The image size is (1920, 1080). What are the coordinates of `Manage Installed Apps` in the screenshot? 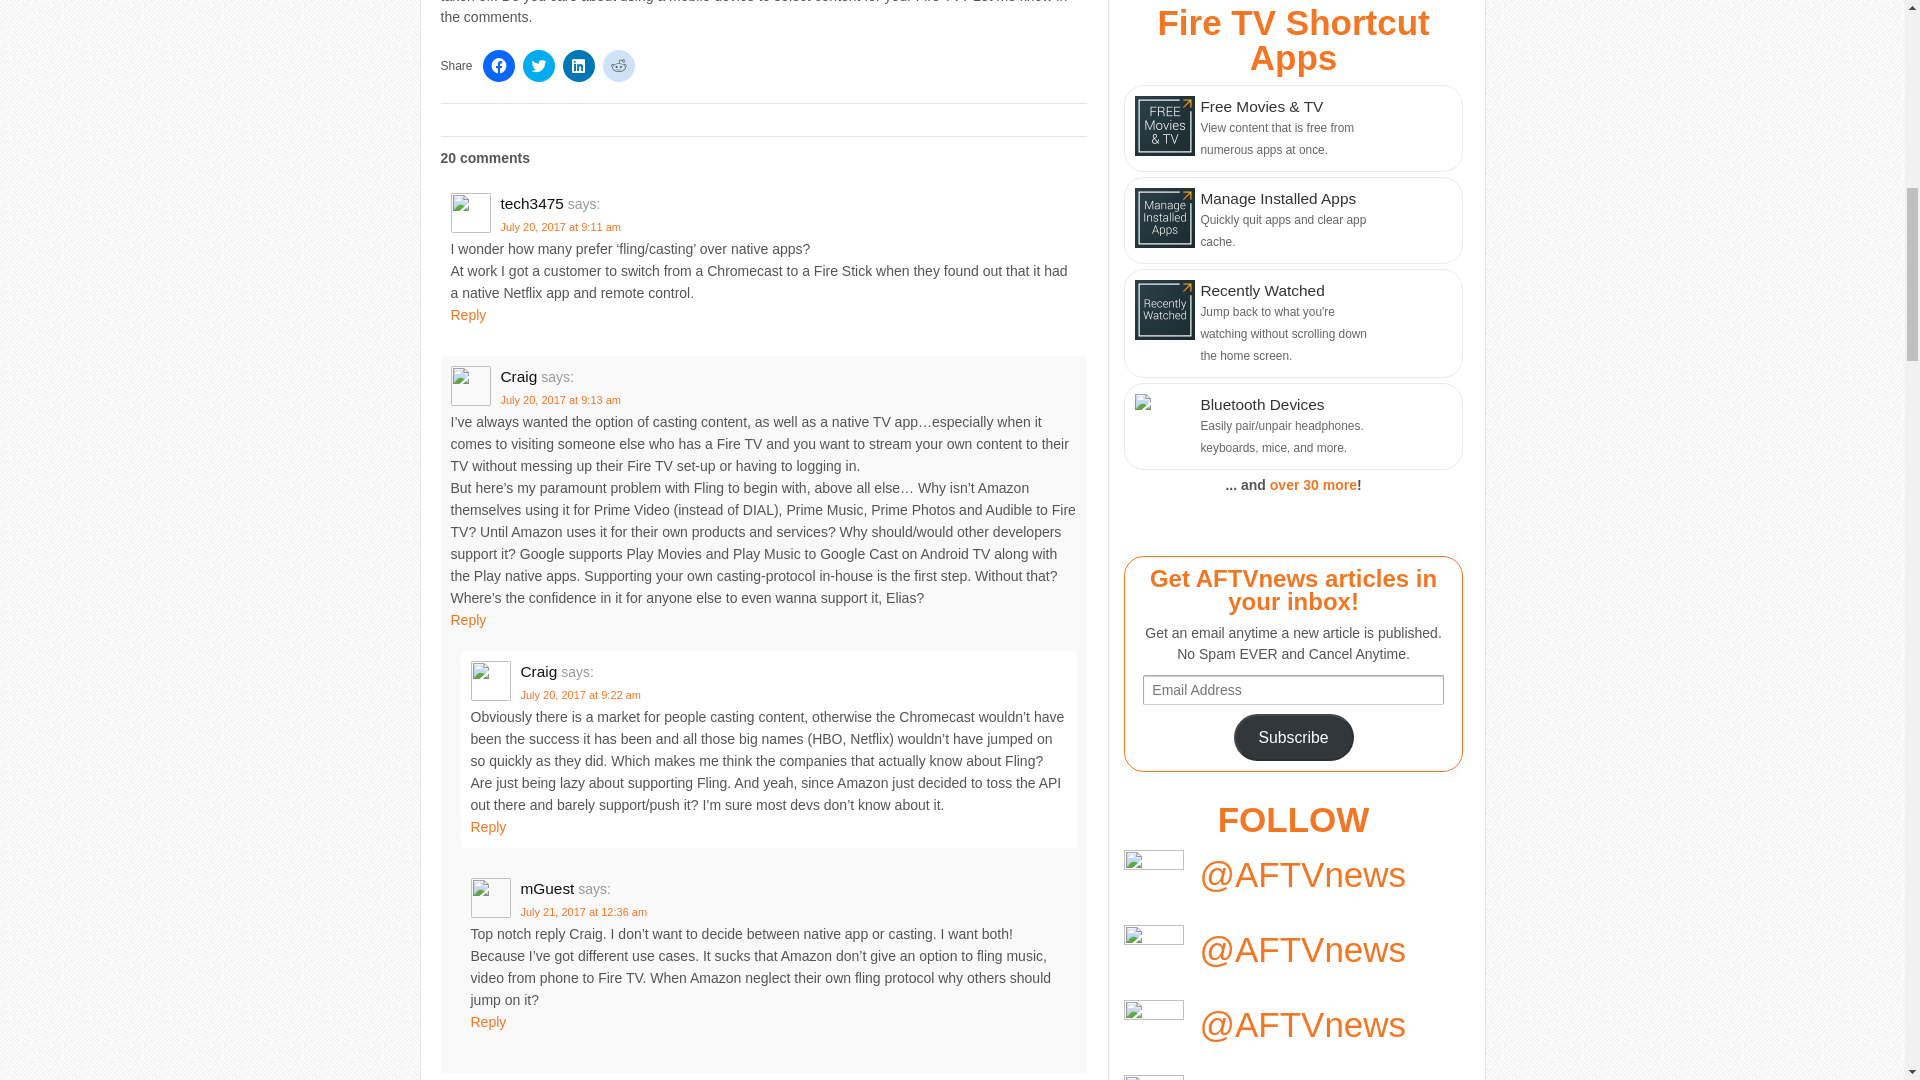 It's located at (1292, 220).